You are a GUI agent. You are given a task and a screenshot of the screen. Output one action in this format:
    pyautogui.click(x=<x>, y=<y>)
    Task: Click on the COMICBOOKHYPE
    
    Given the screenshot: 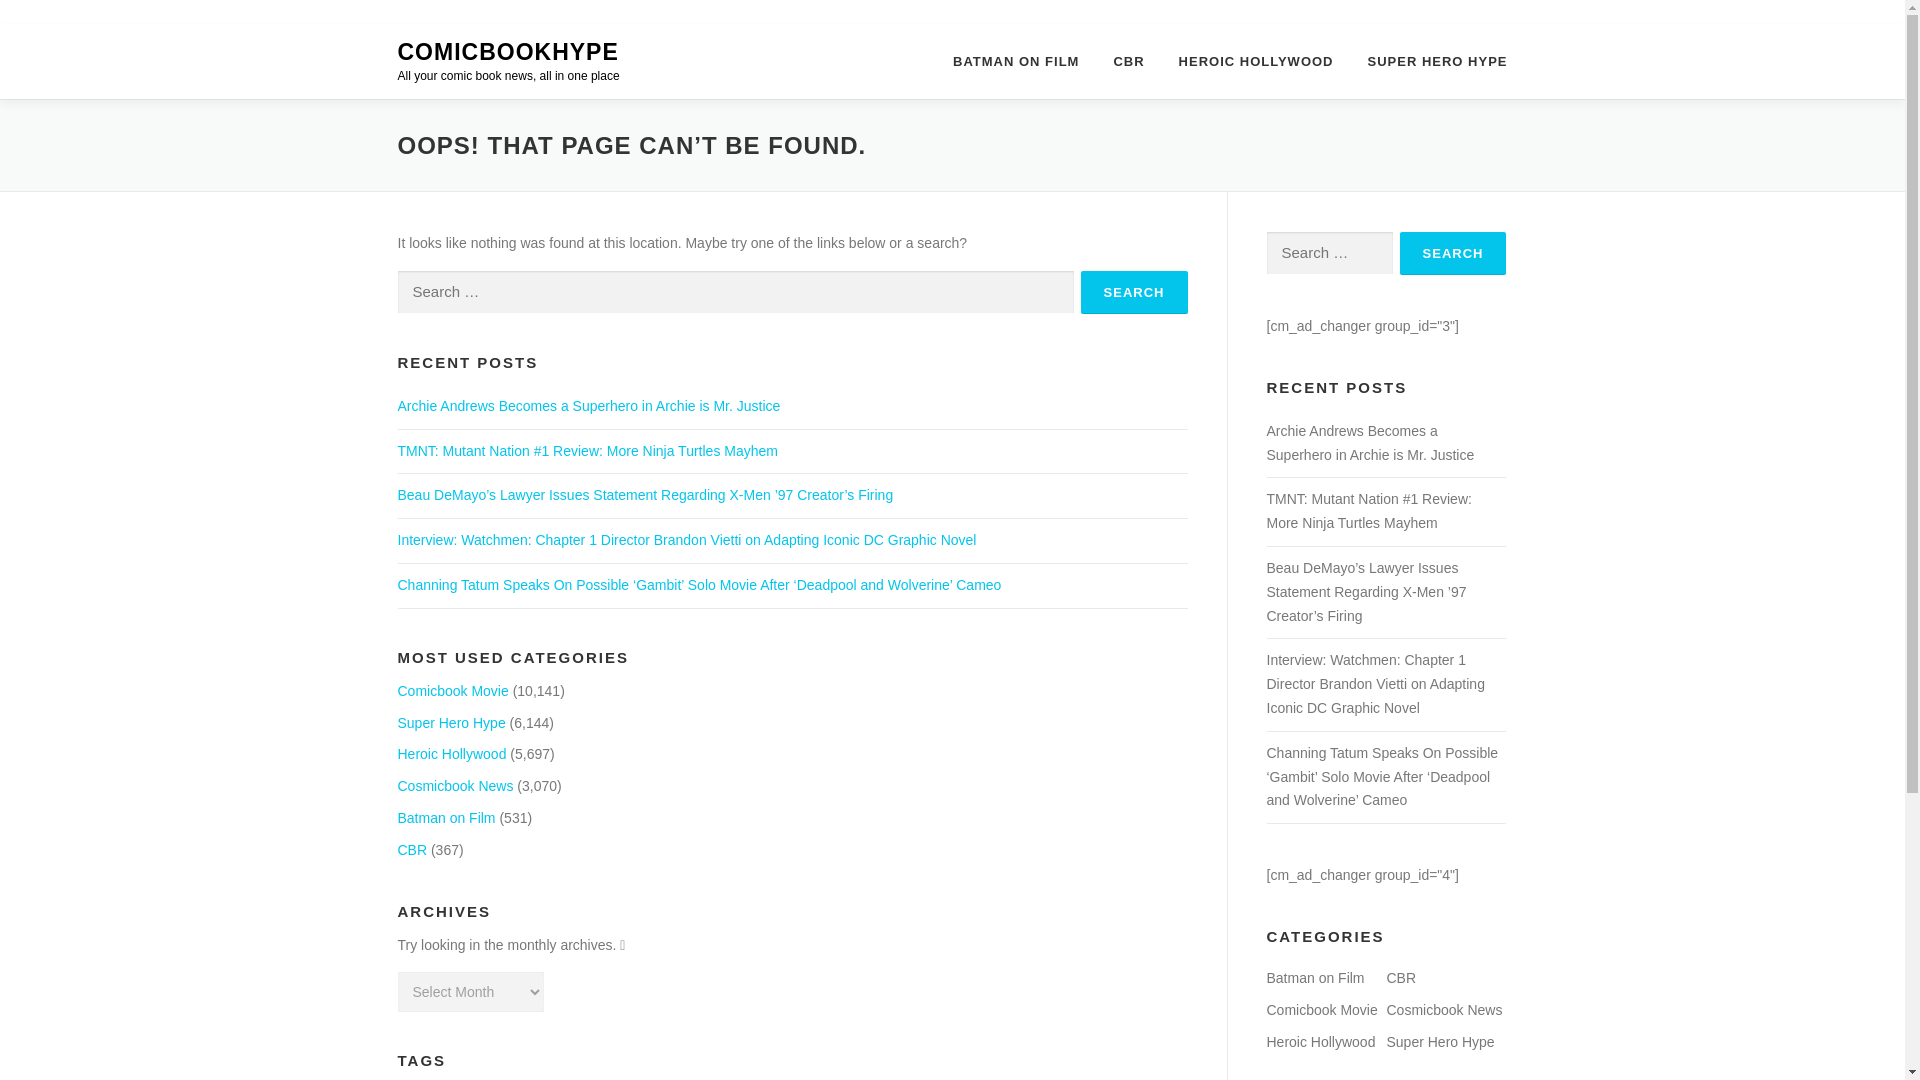 What is the action you would take?
    pyautogui.click(x=508, y=52)
    